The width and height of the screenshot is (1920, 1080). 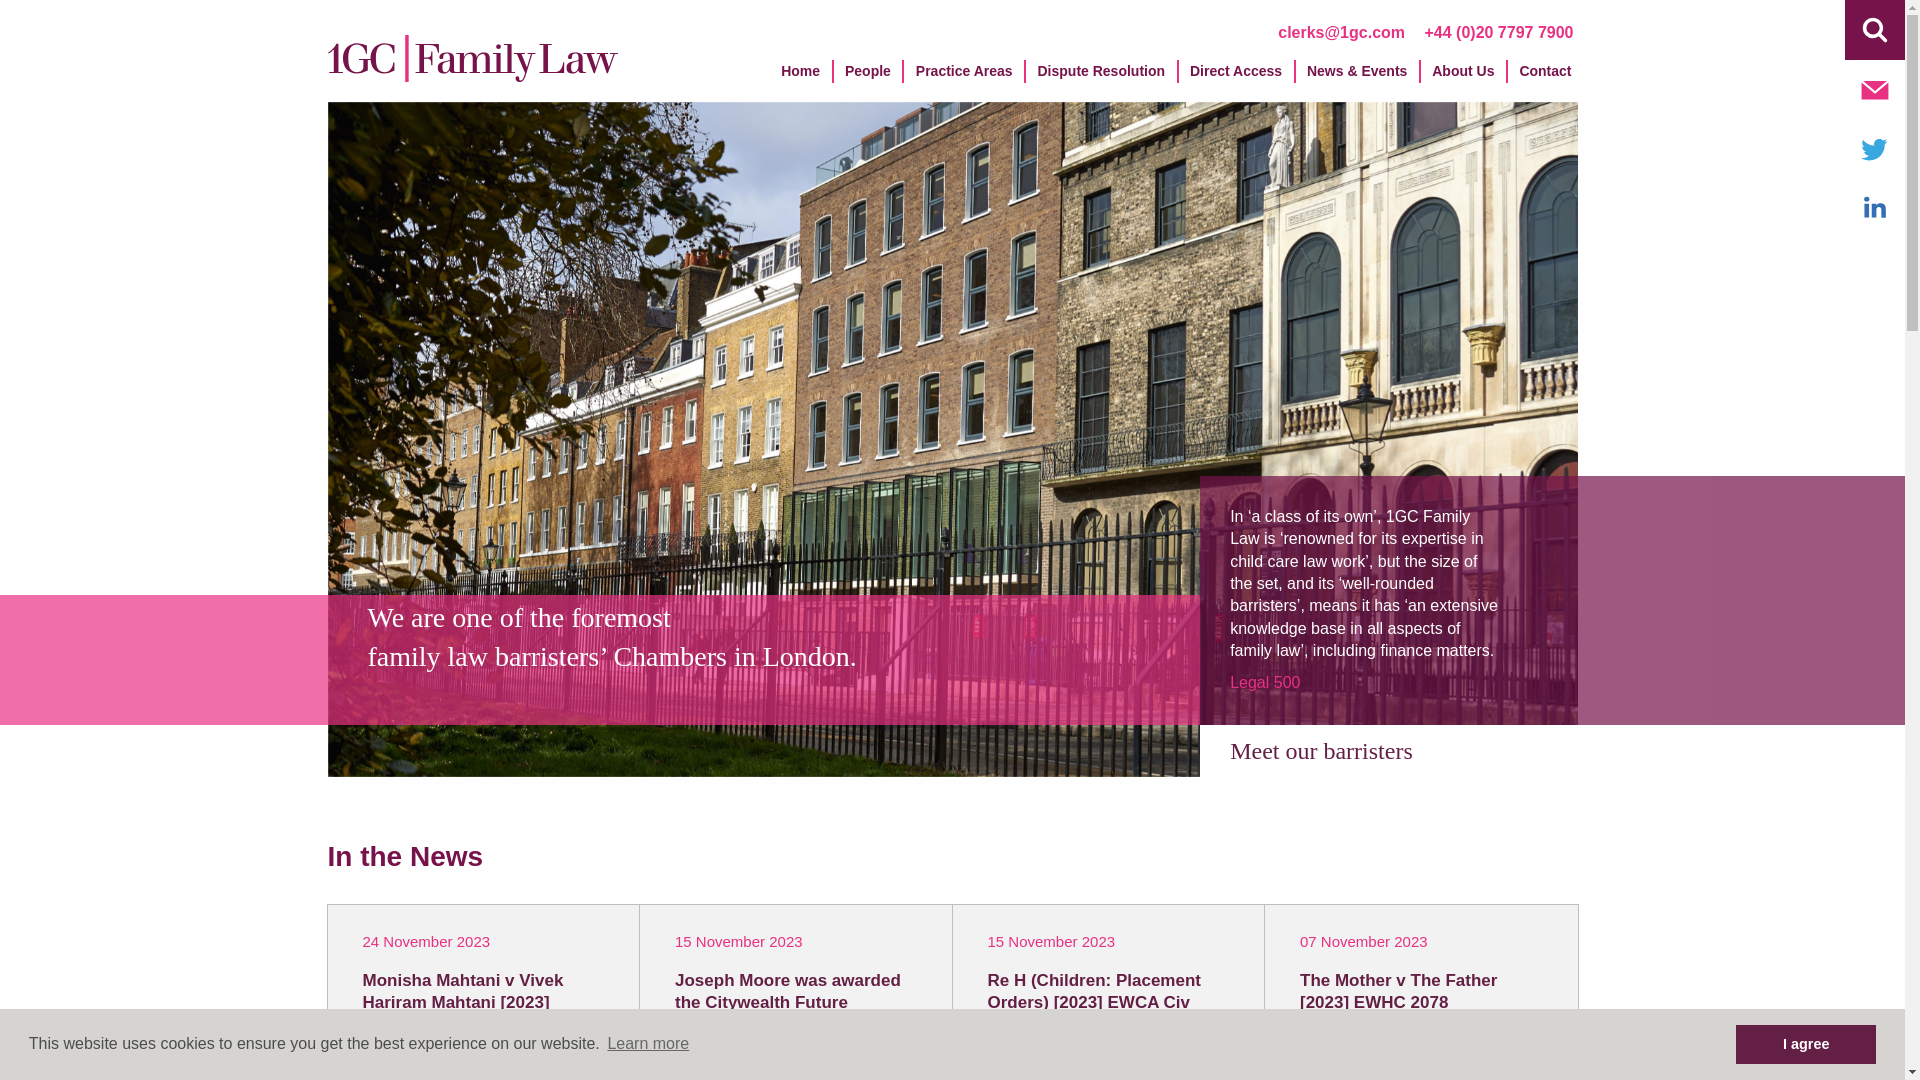 What do you see at coordinates (1357, 78) in the screenshot?
I see `News & Events` at bounding box center [1357, 78].